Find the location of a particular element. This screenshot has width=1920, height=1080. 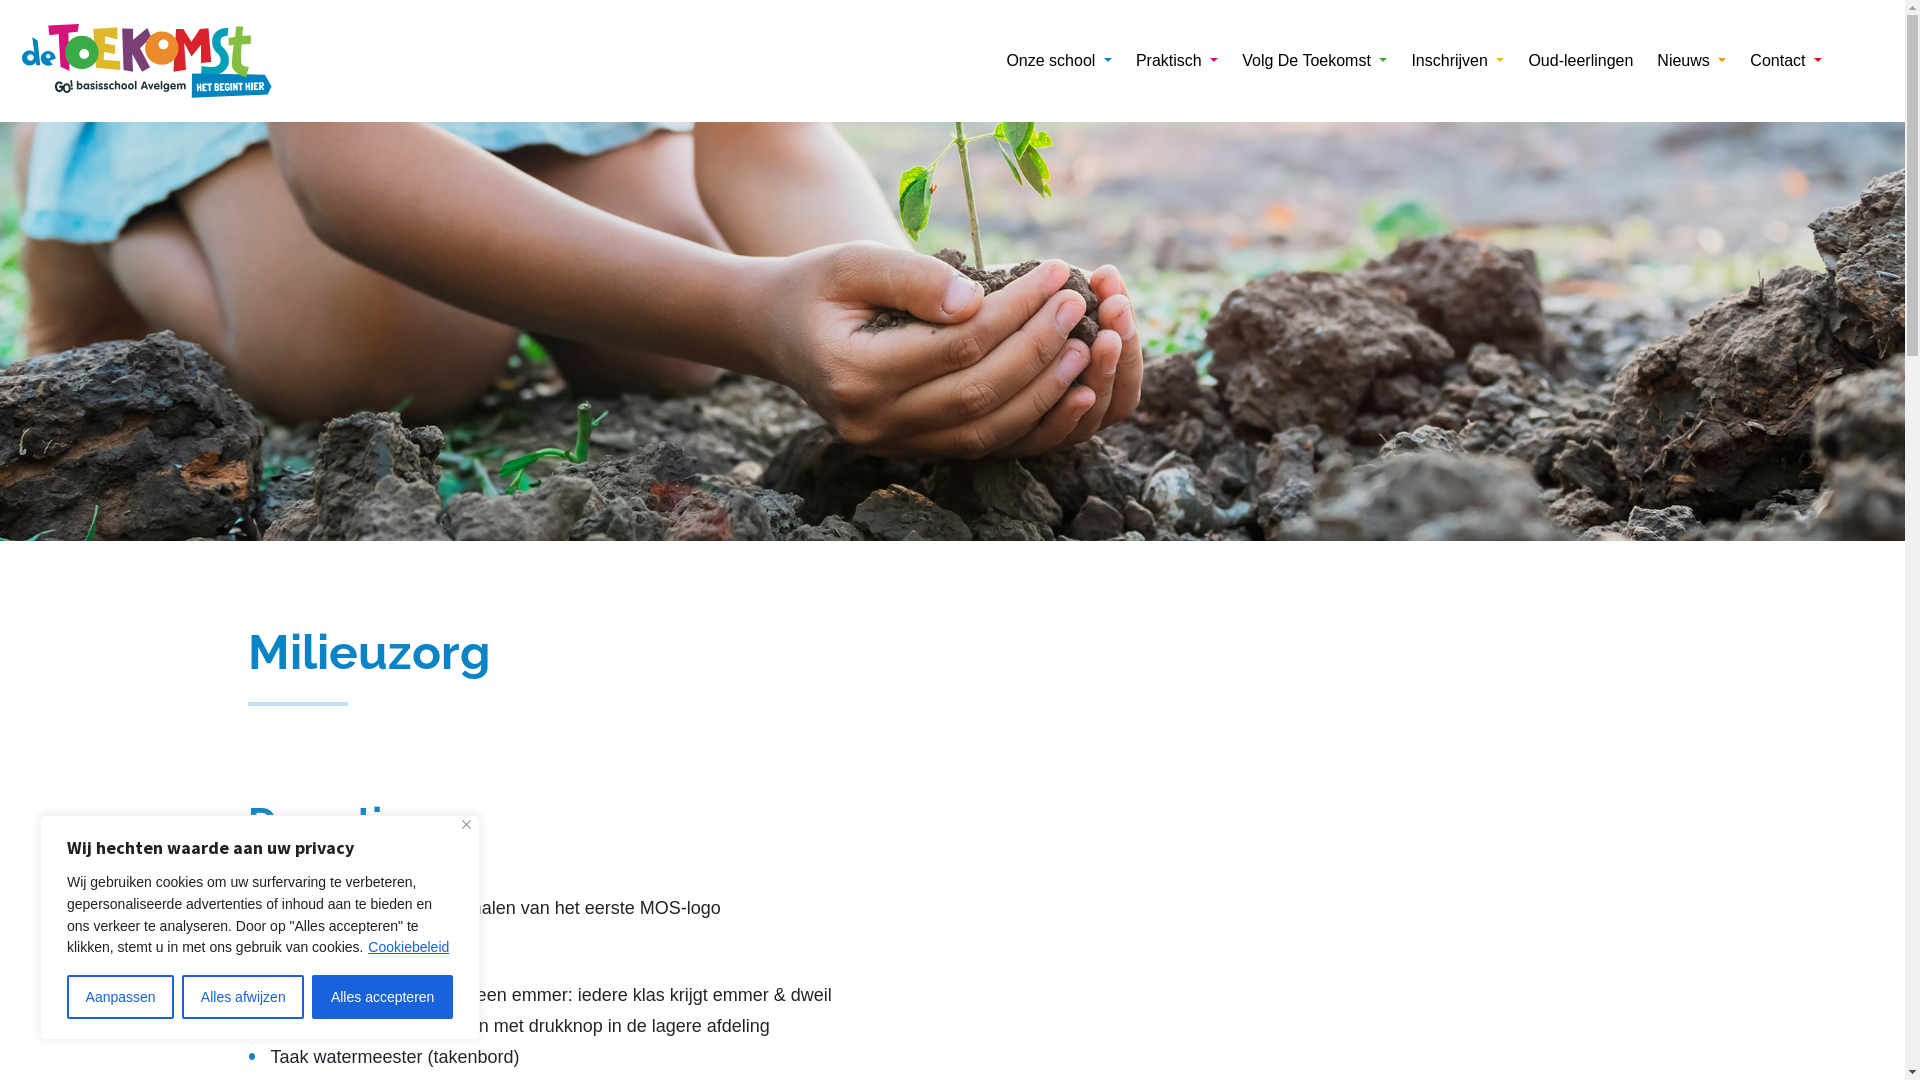

Praktisch is located at coordinates (1177, 61).